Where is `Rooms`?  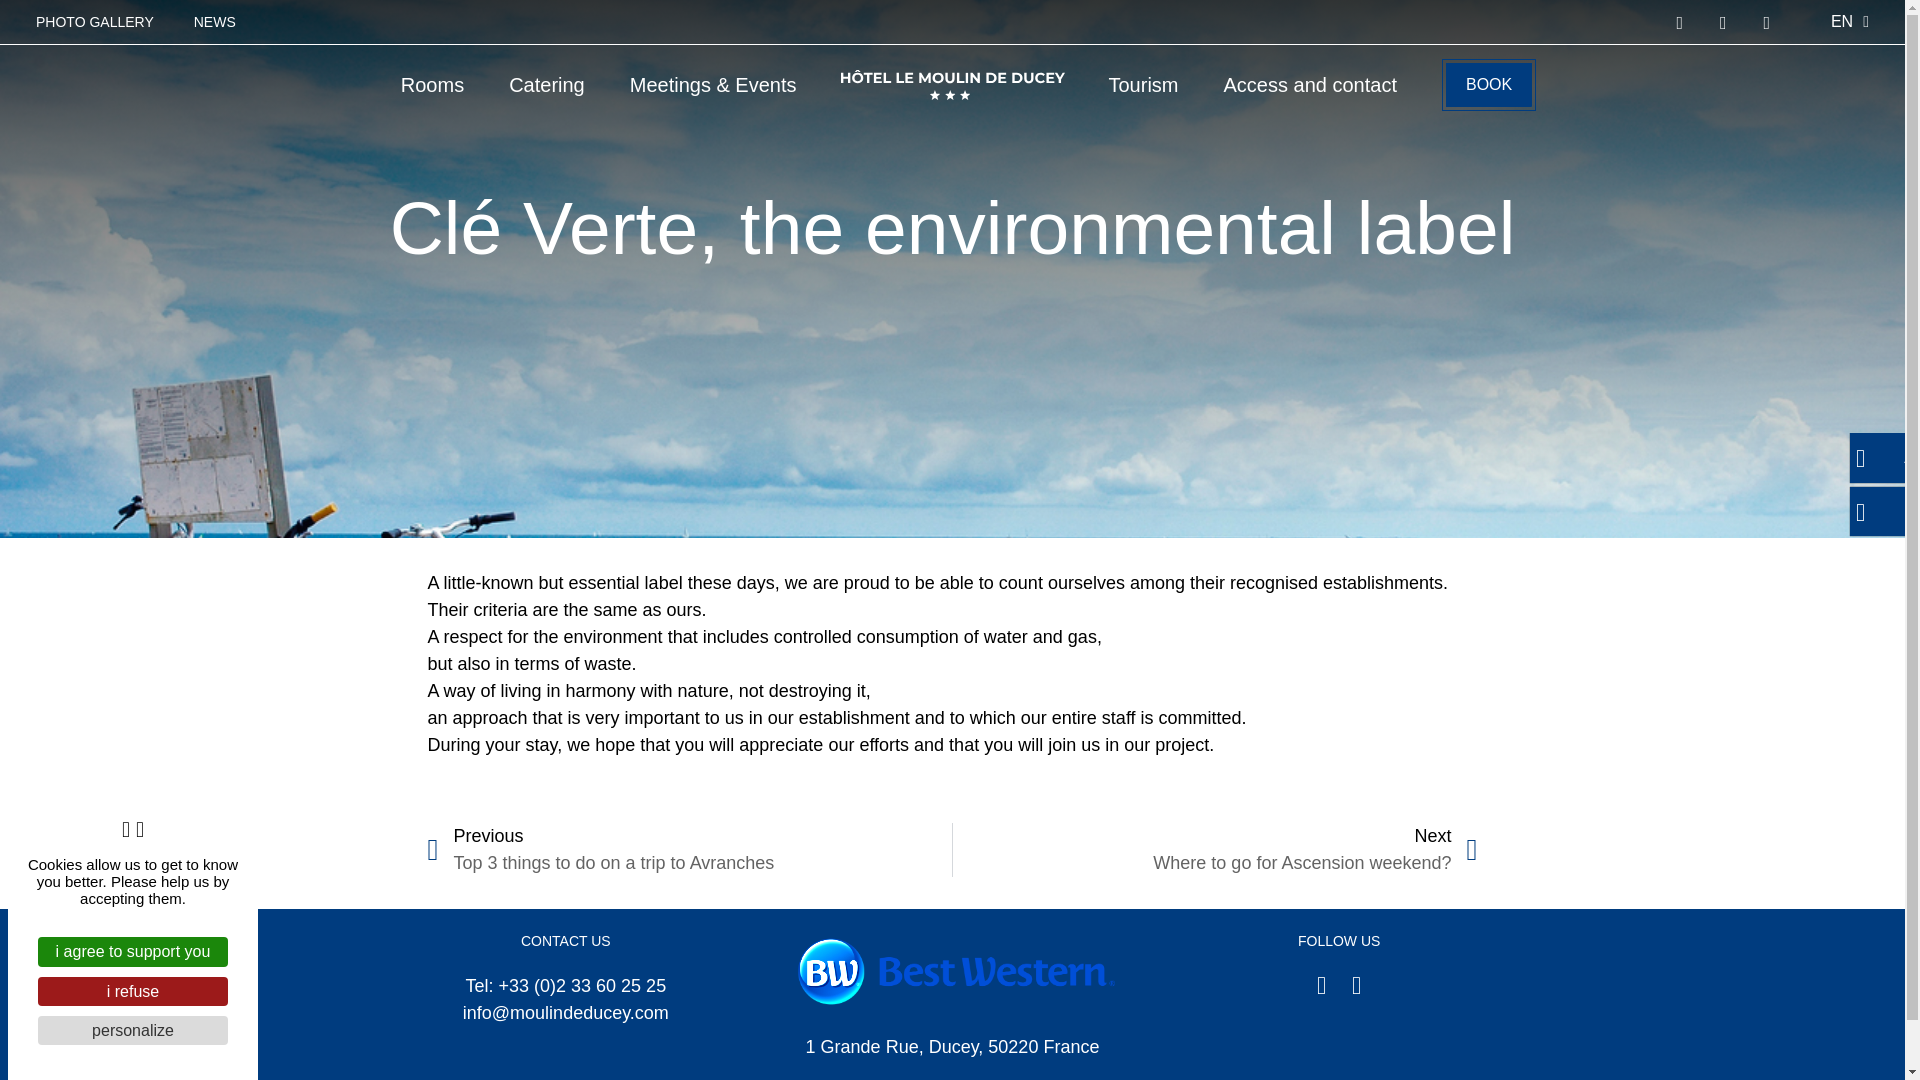 Rooms is located at coordinates (432, 84).